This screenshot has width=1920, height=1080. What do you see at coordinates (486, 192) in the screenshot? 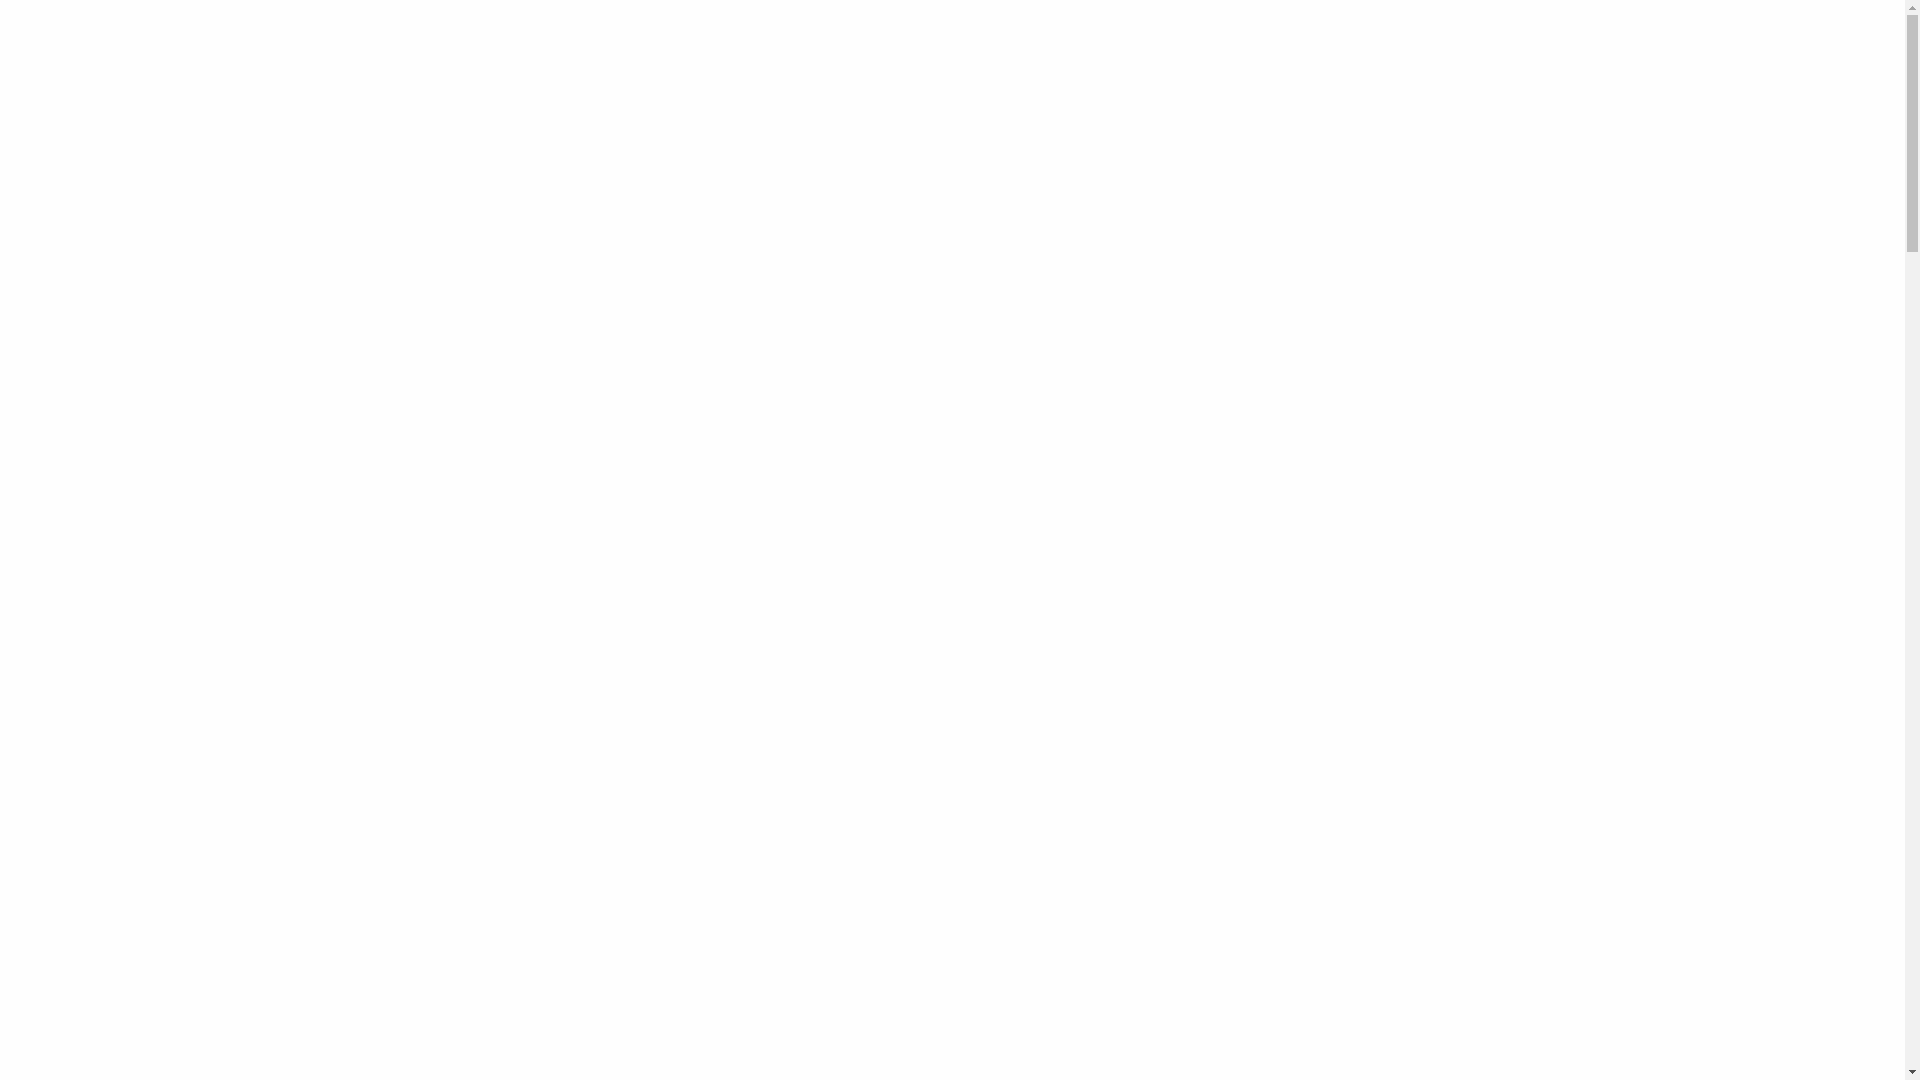
I see `Veldlopen - archief` at bounding box center [486, 192].